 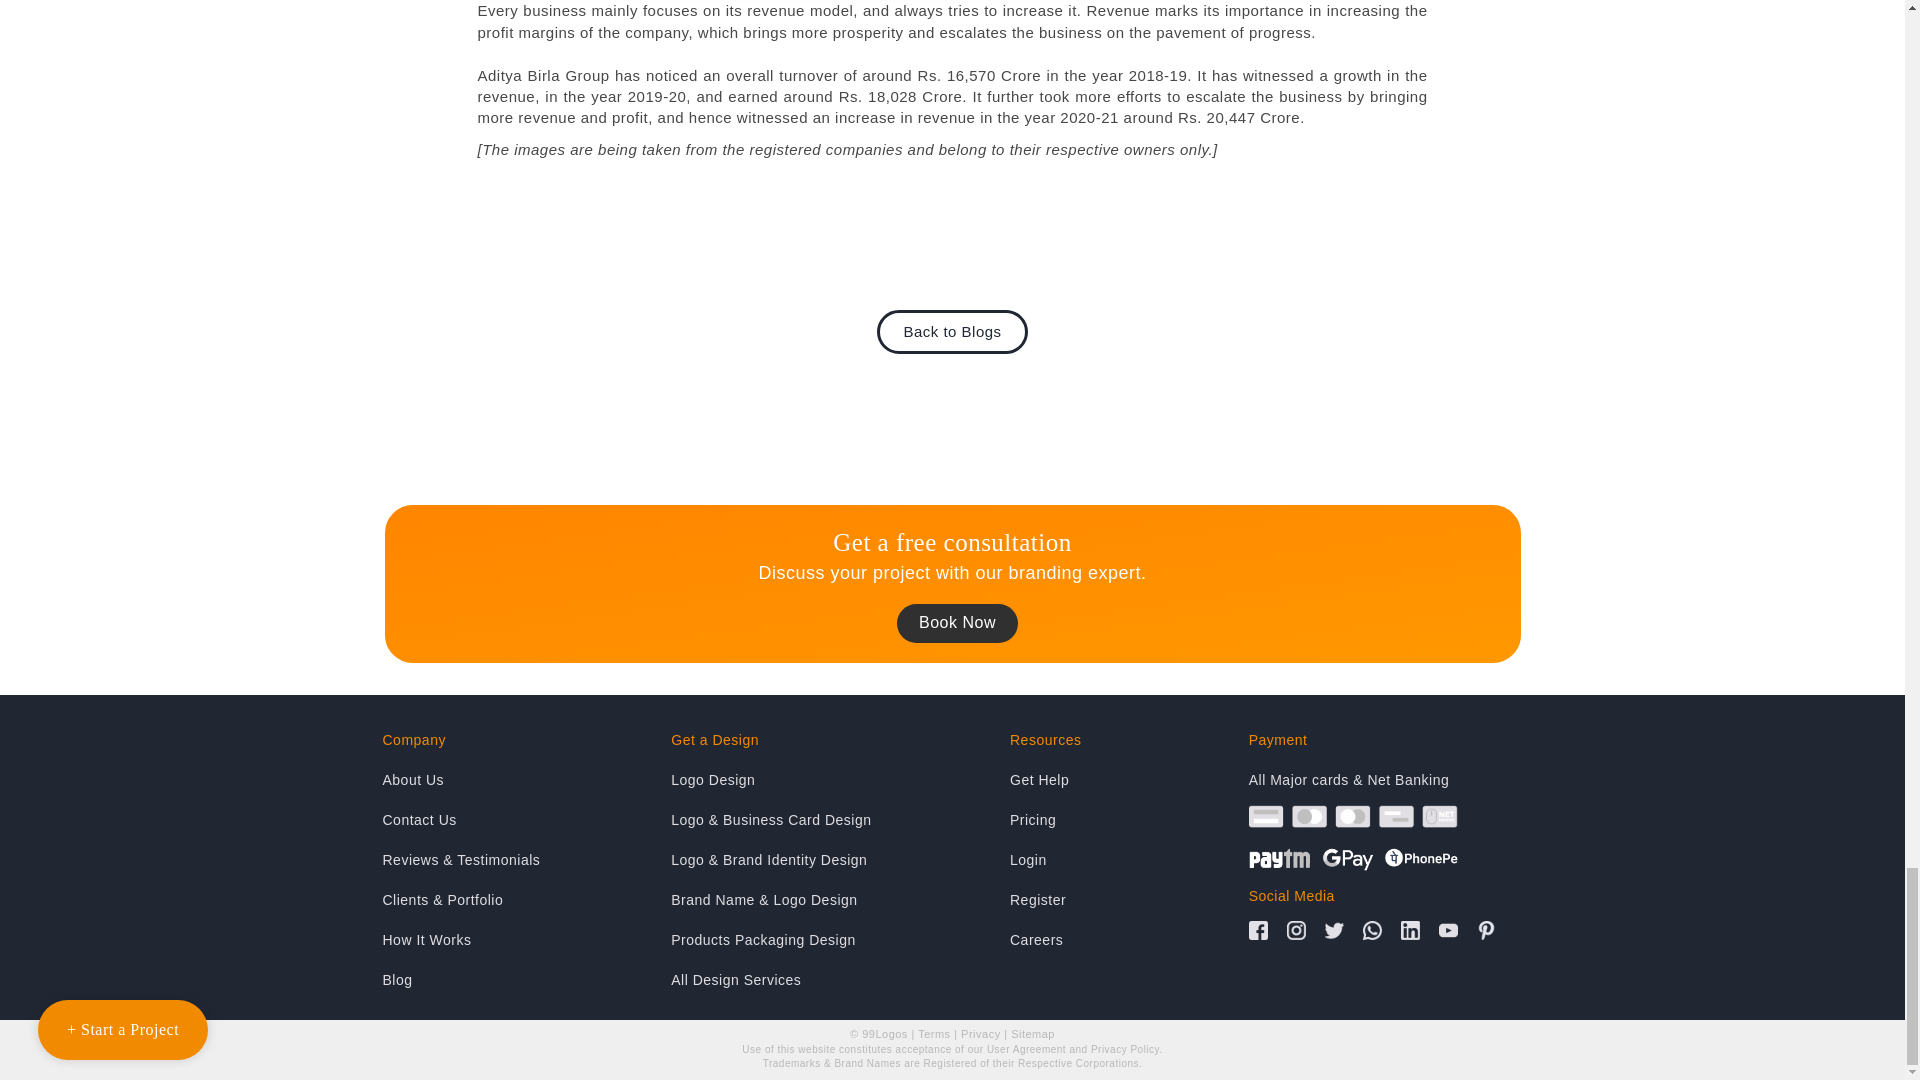 What do you see at coordinates (519, 980) in the screenshot?
I see `Blog` at bounding box center [519, 980].